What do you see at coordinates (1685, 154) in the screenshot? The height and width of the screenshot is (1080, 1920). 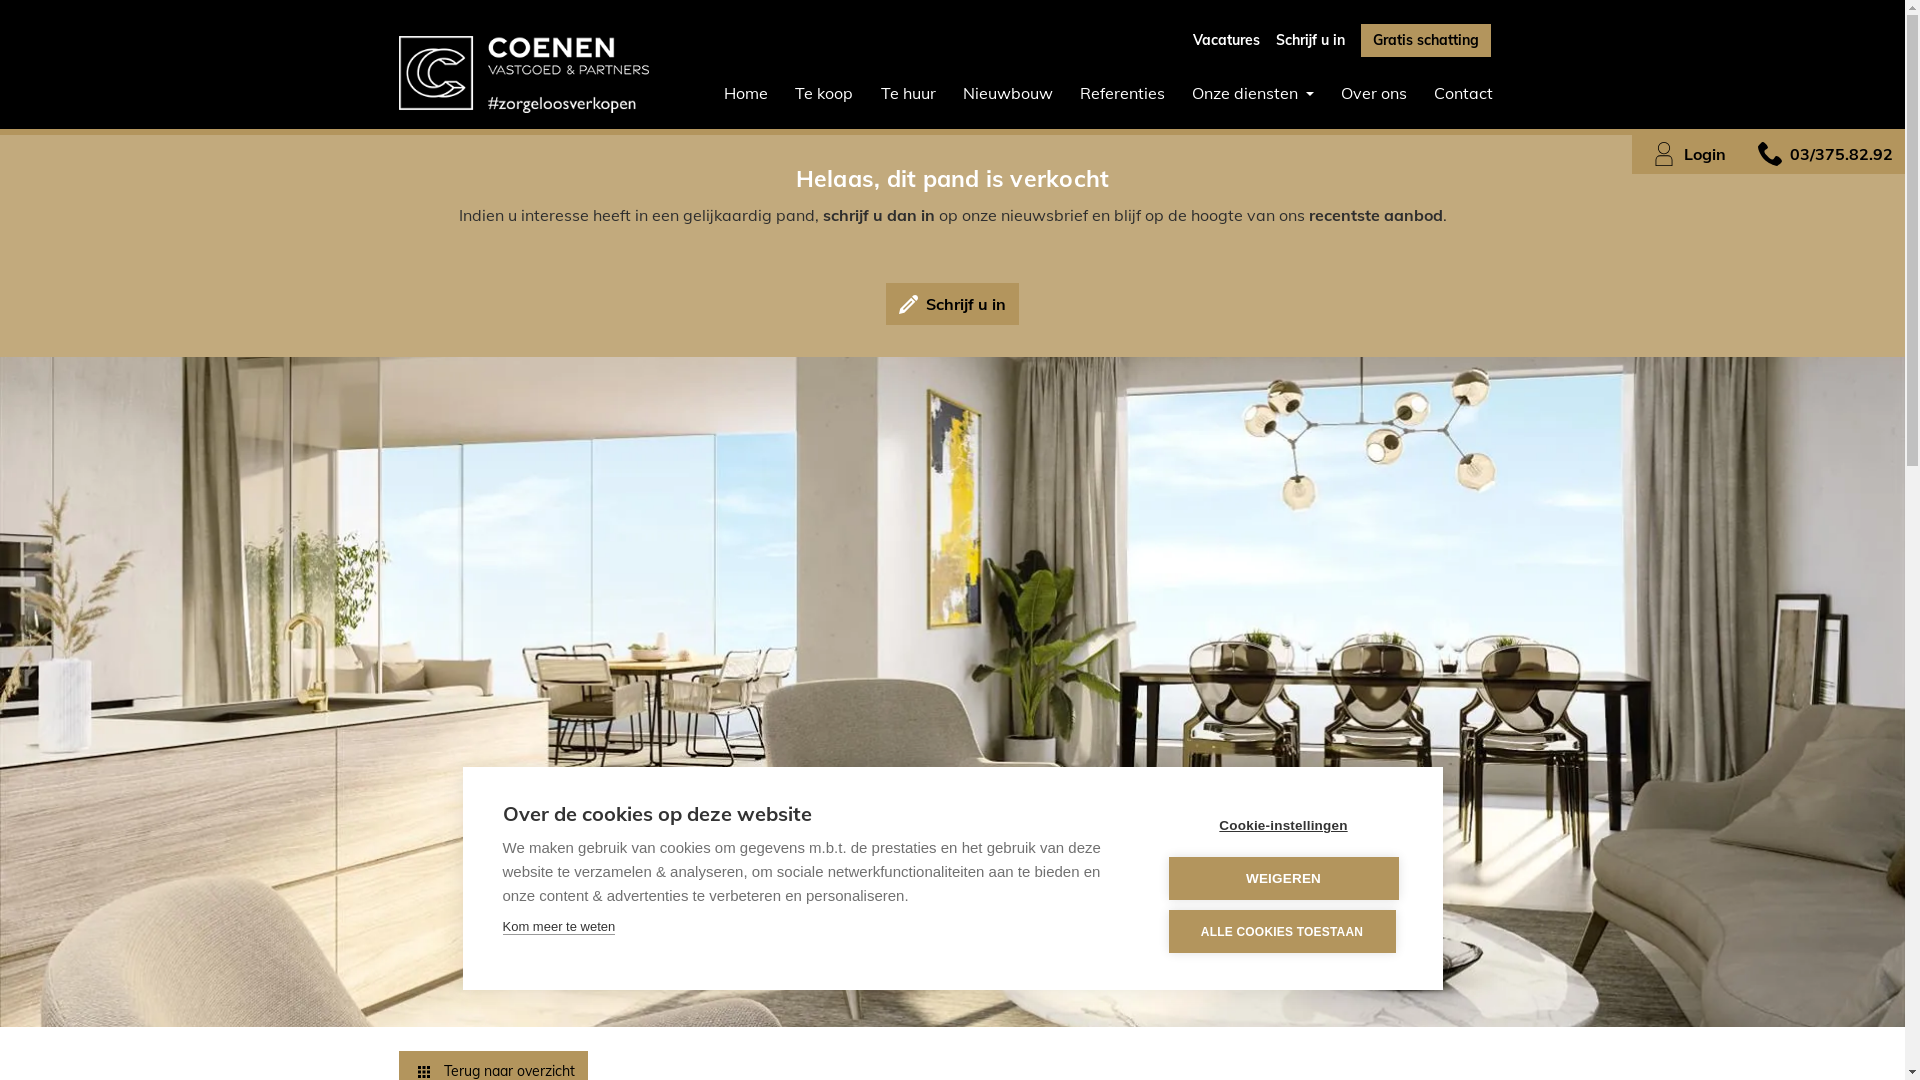 I see `Login` at bounding box center [1685, 154].